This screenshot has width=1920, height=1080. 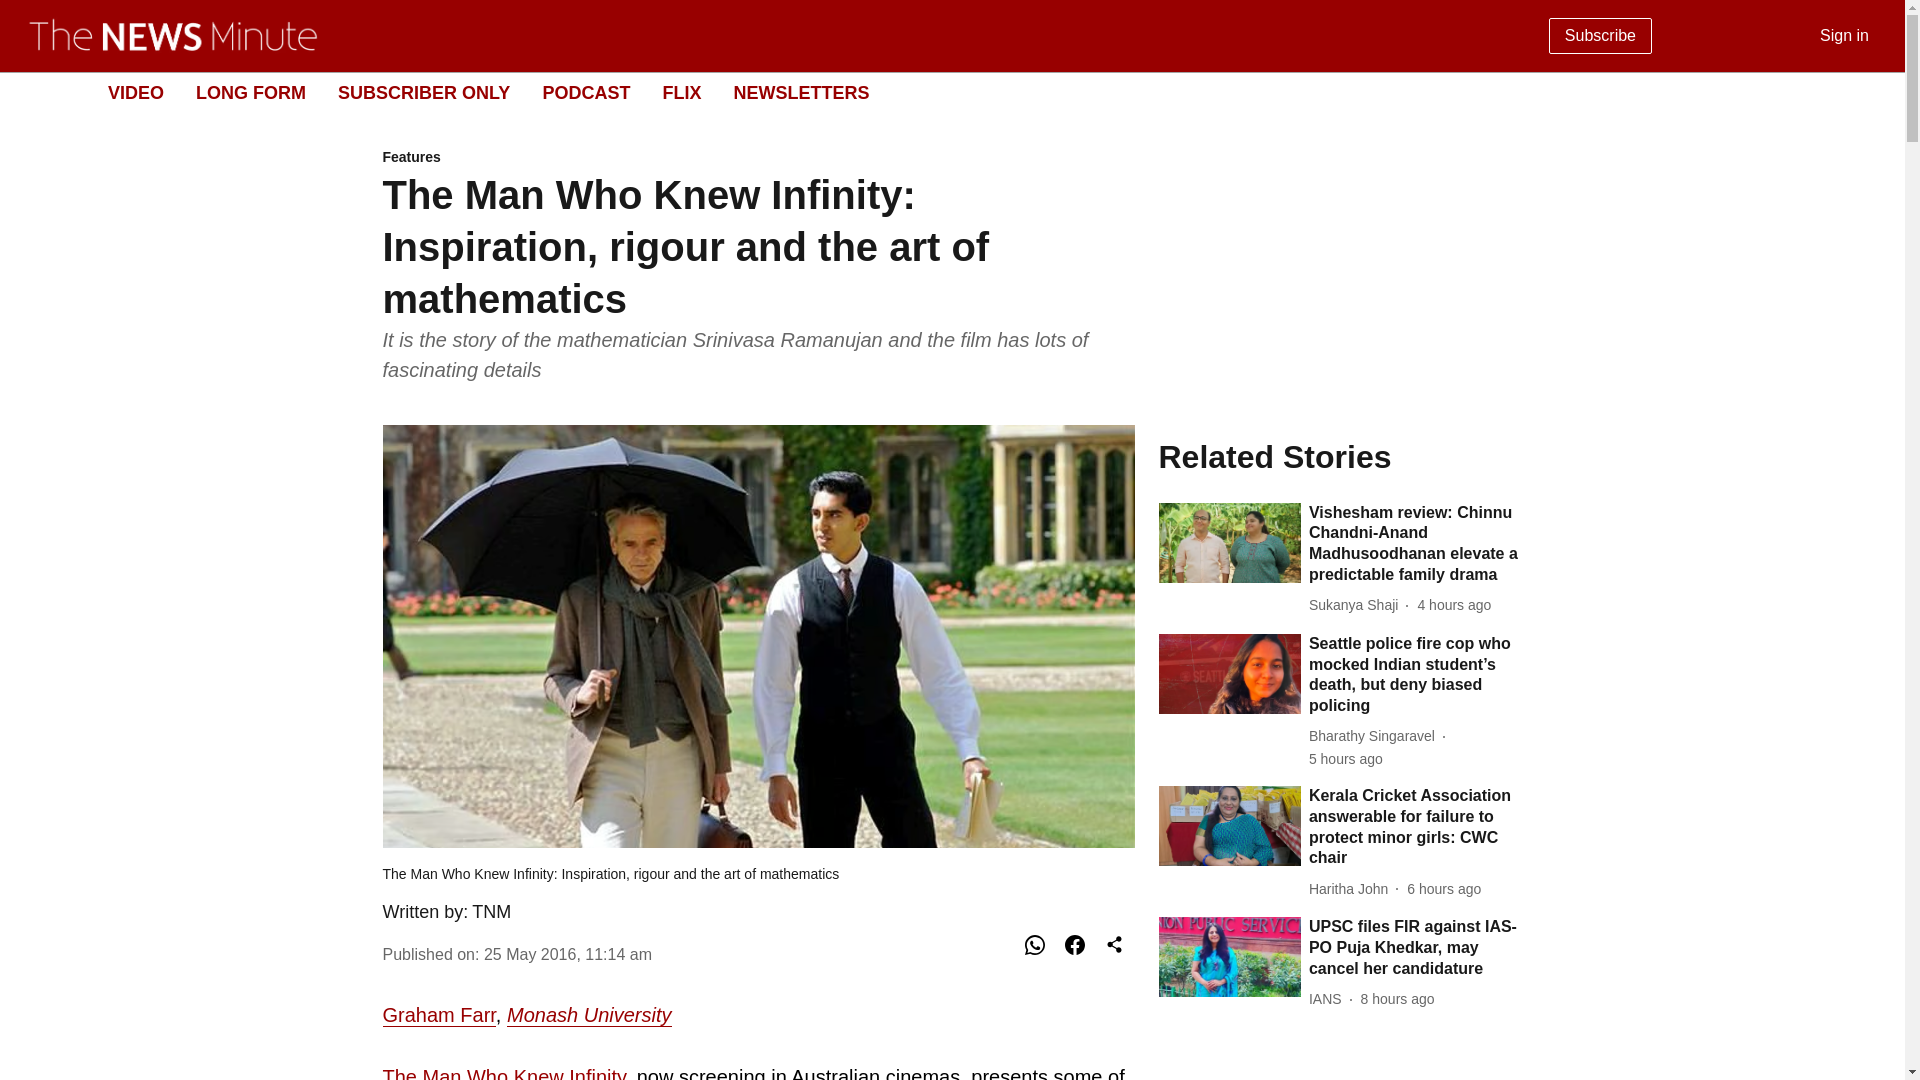 I want to click on The Man Who Knew Infinity, so click(x=589, y=1016).